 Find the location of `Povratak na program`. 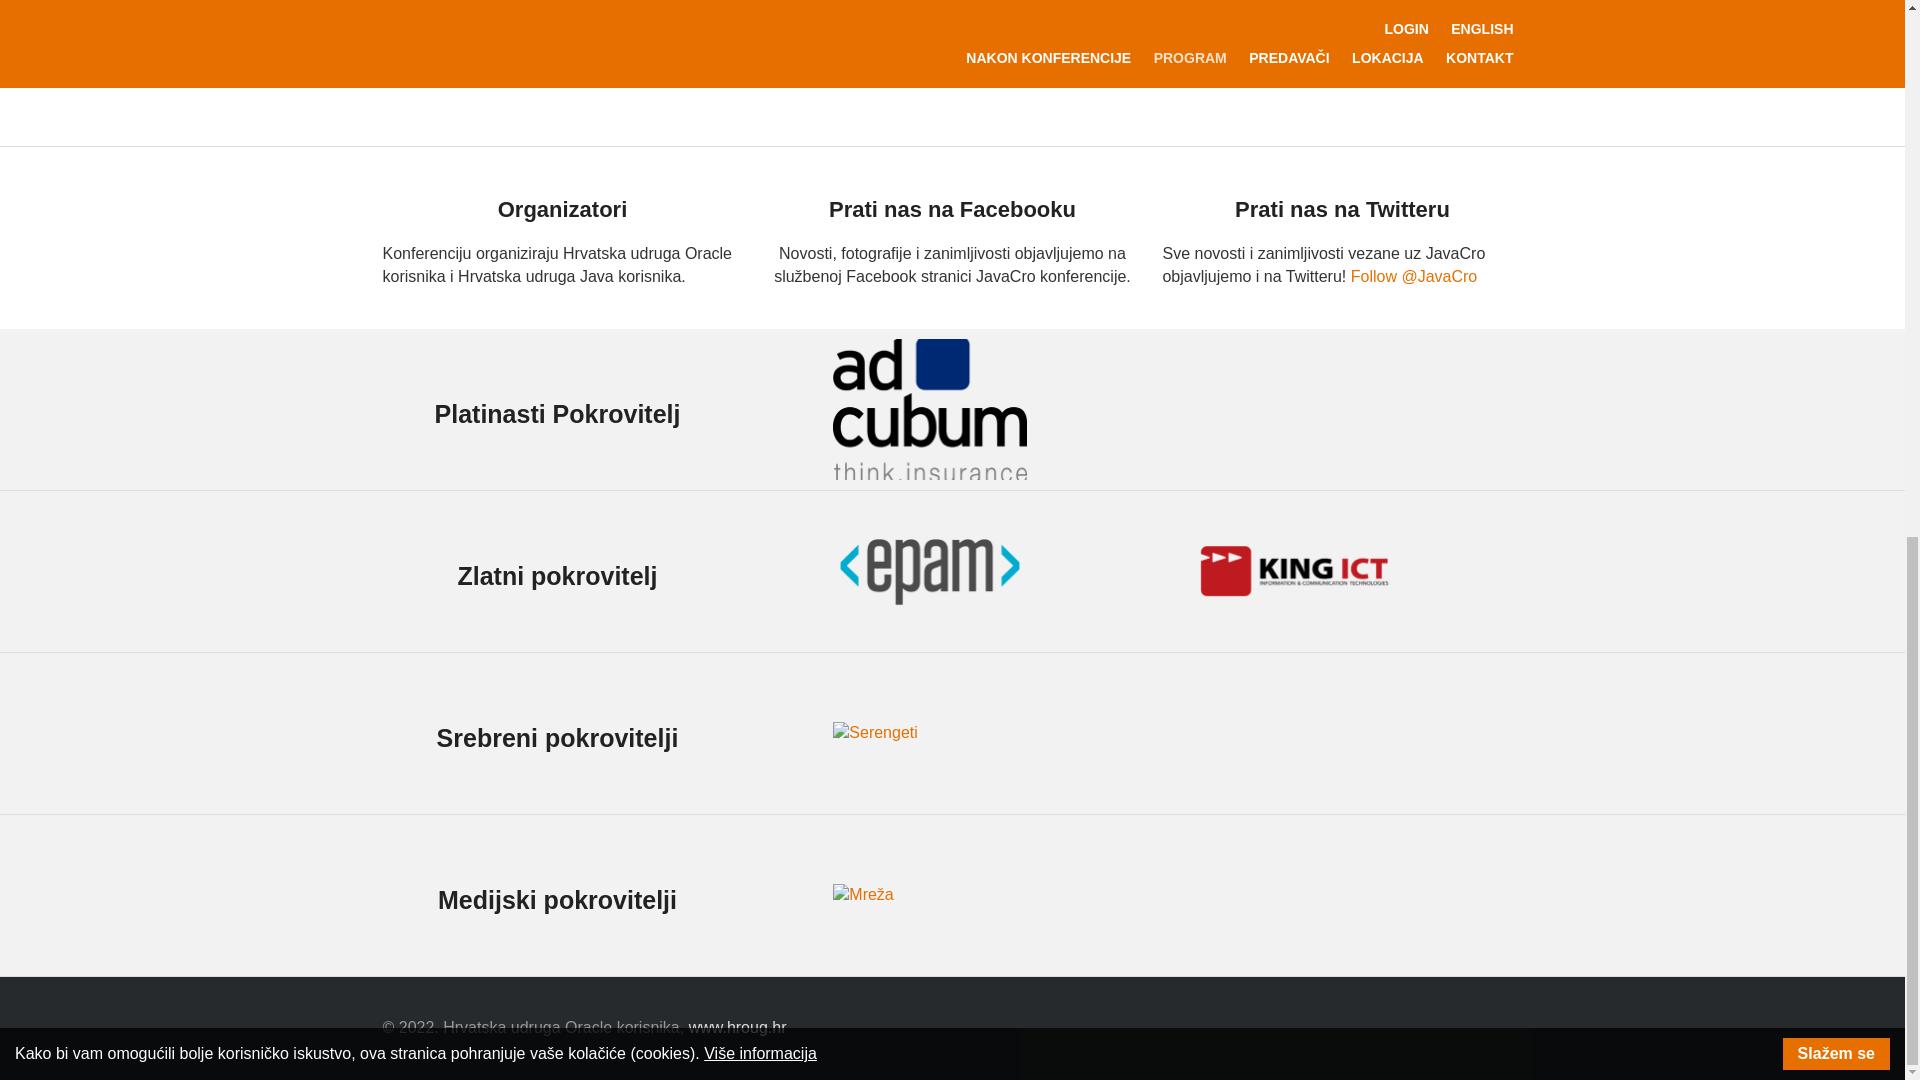

Povratak na program is located at coordinates (951, 64).